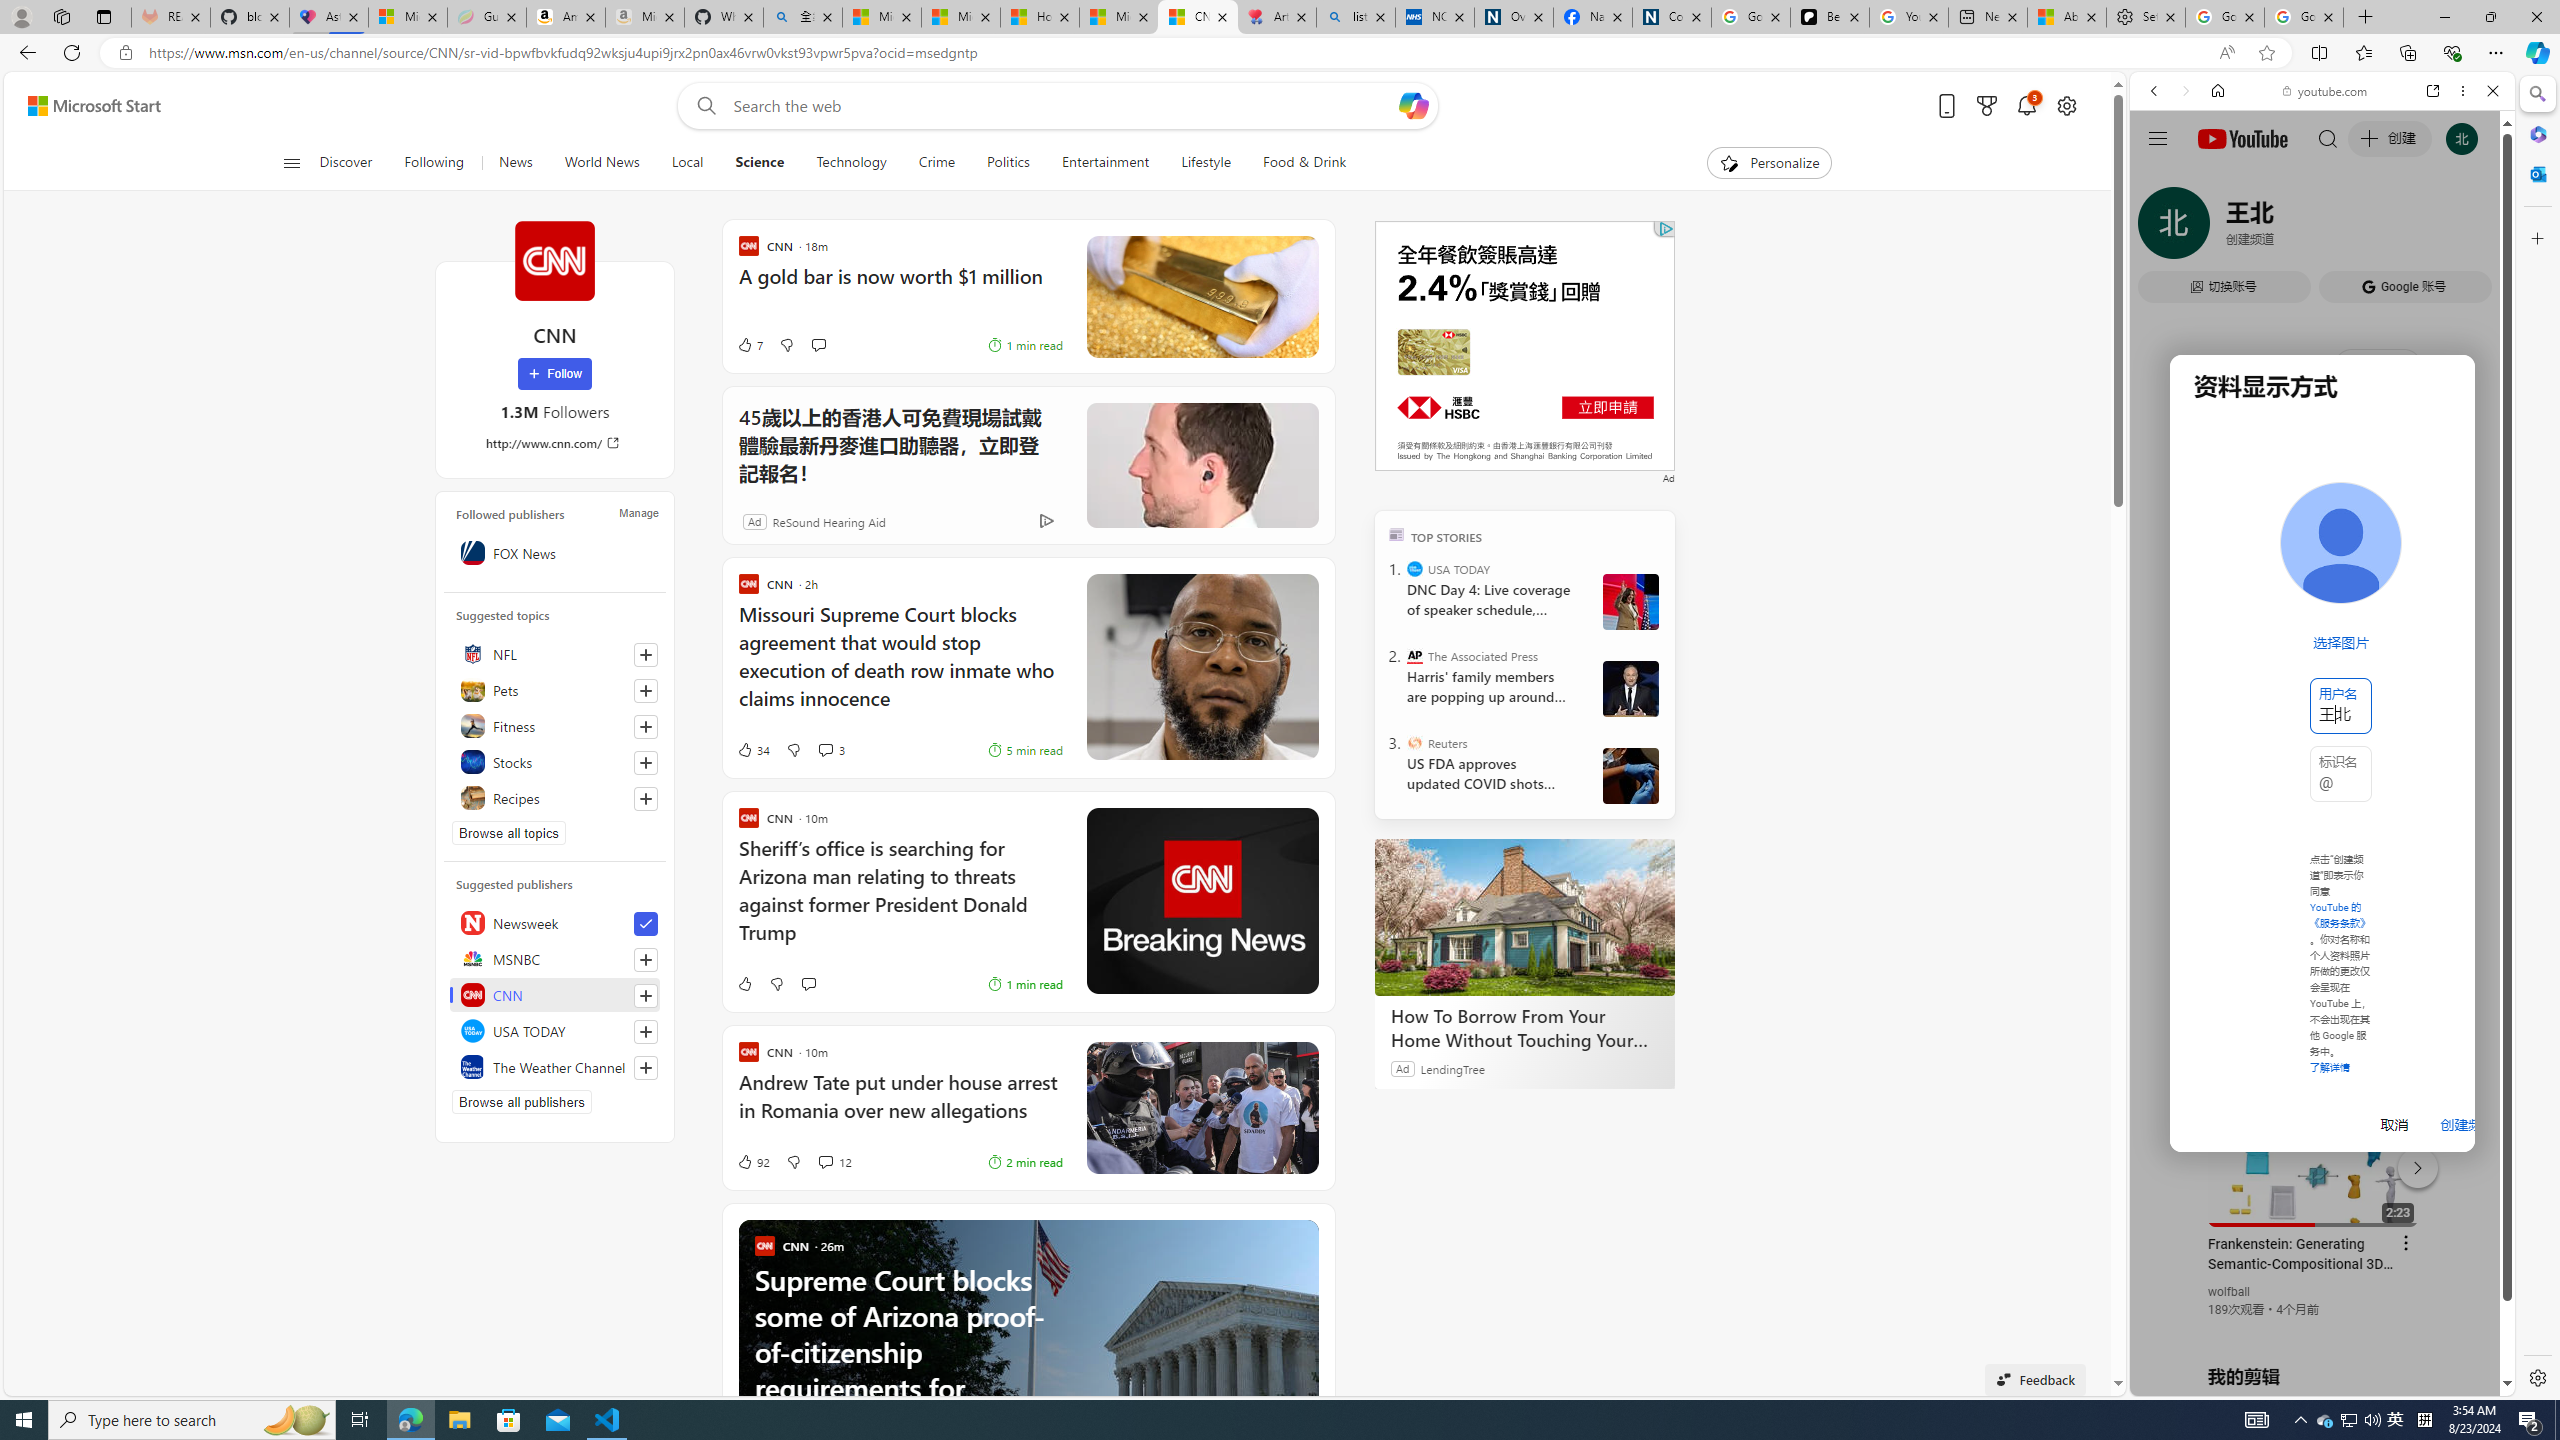 The image size is (2560, 1440). Describe the element at coordinates (2411, 1163) in the screenshot. I see `Actions for this site` at that location.